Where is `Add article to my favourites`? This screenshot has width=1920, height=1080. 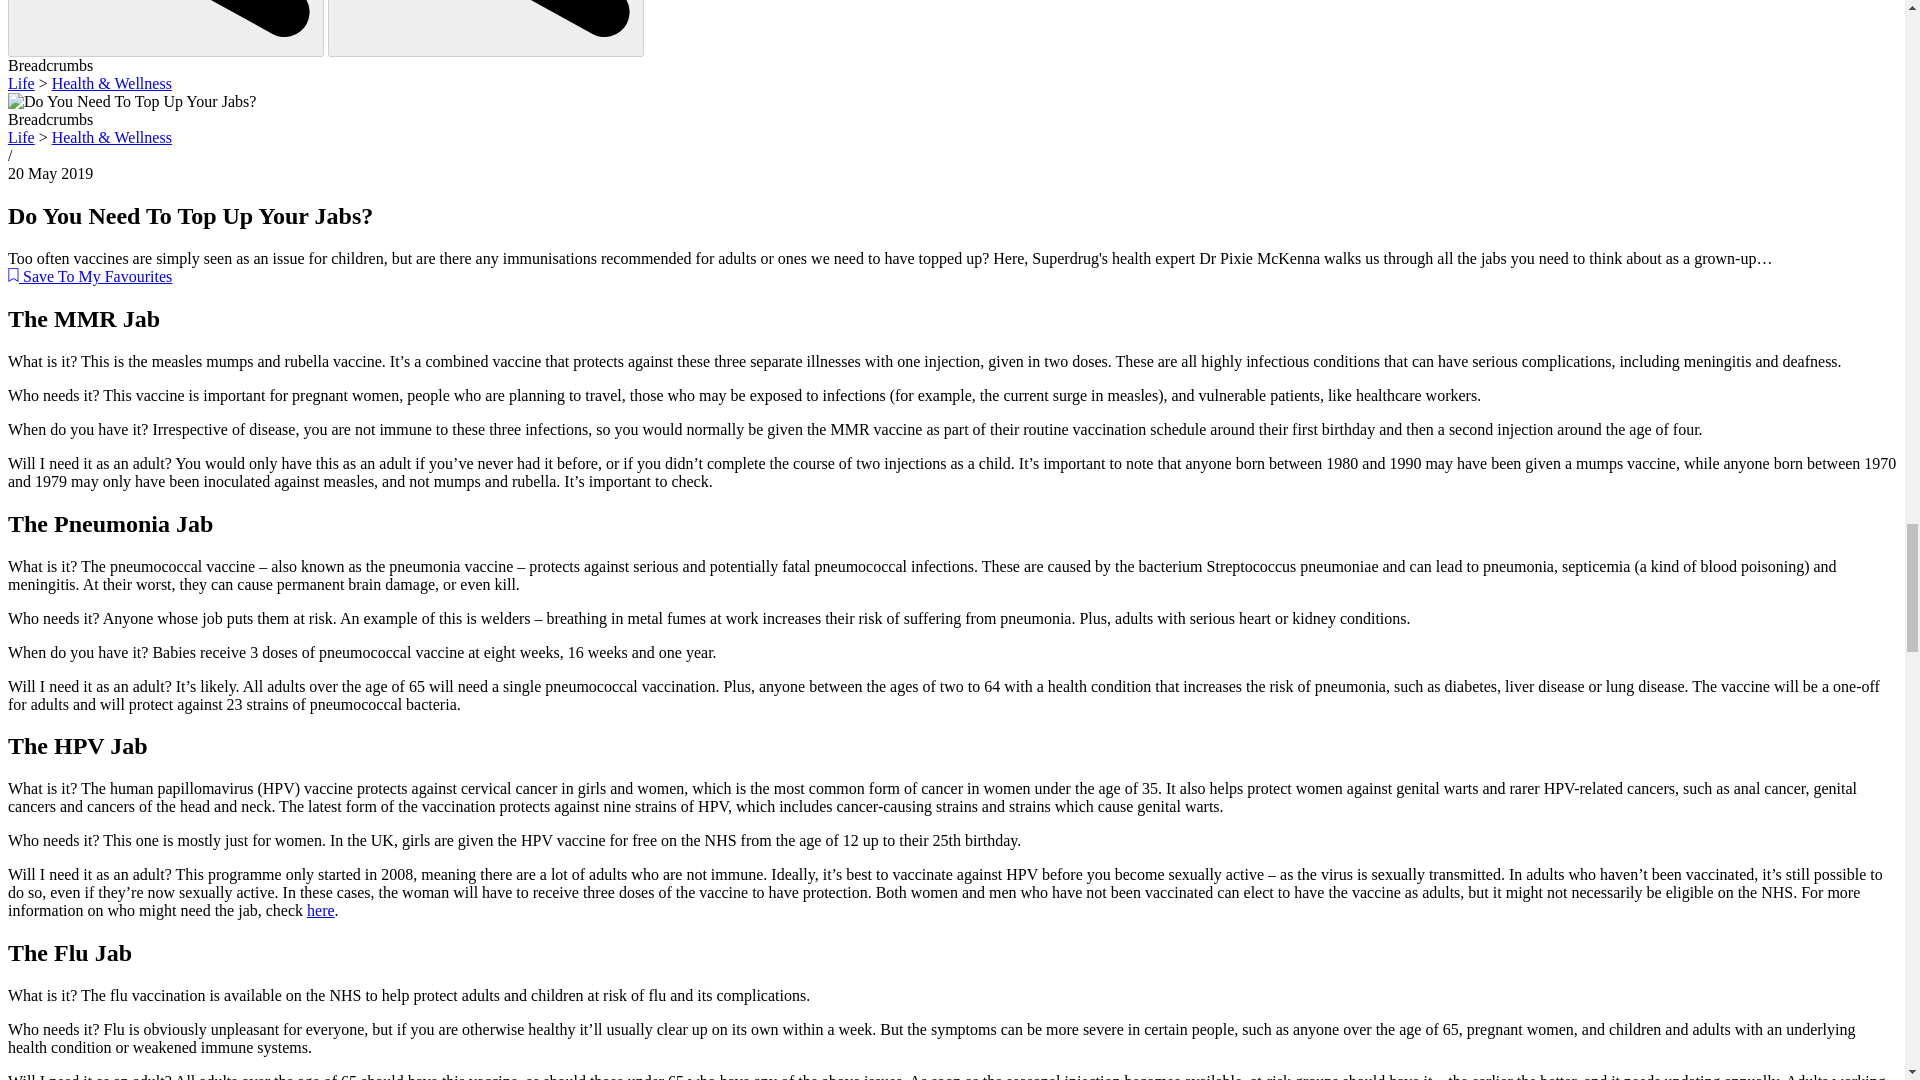
Add article to my favourites is located at coordinates (90, 276).